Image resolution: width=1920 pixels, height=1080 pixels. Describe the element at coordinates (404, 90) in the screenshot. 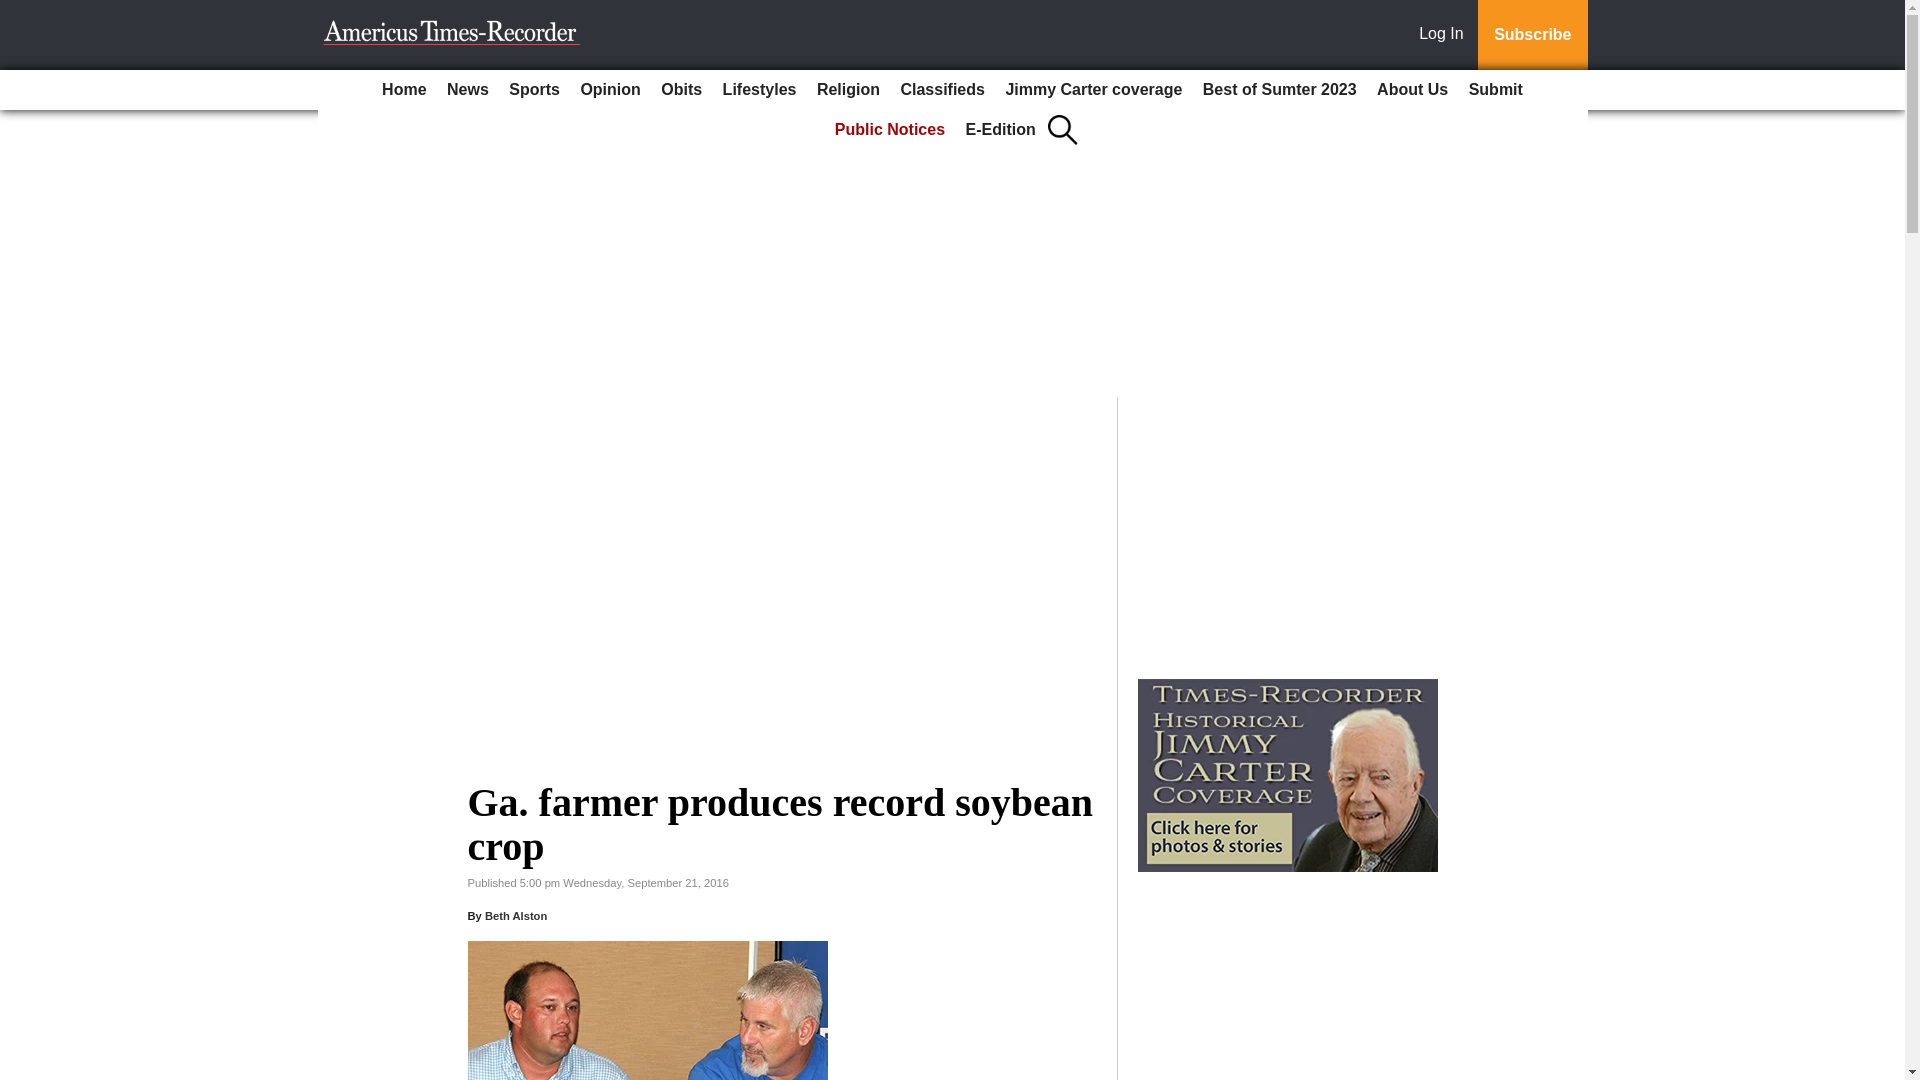

I see `Home` at that location.